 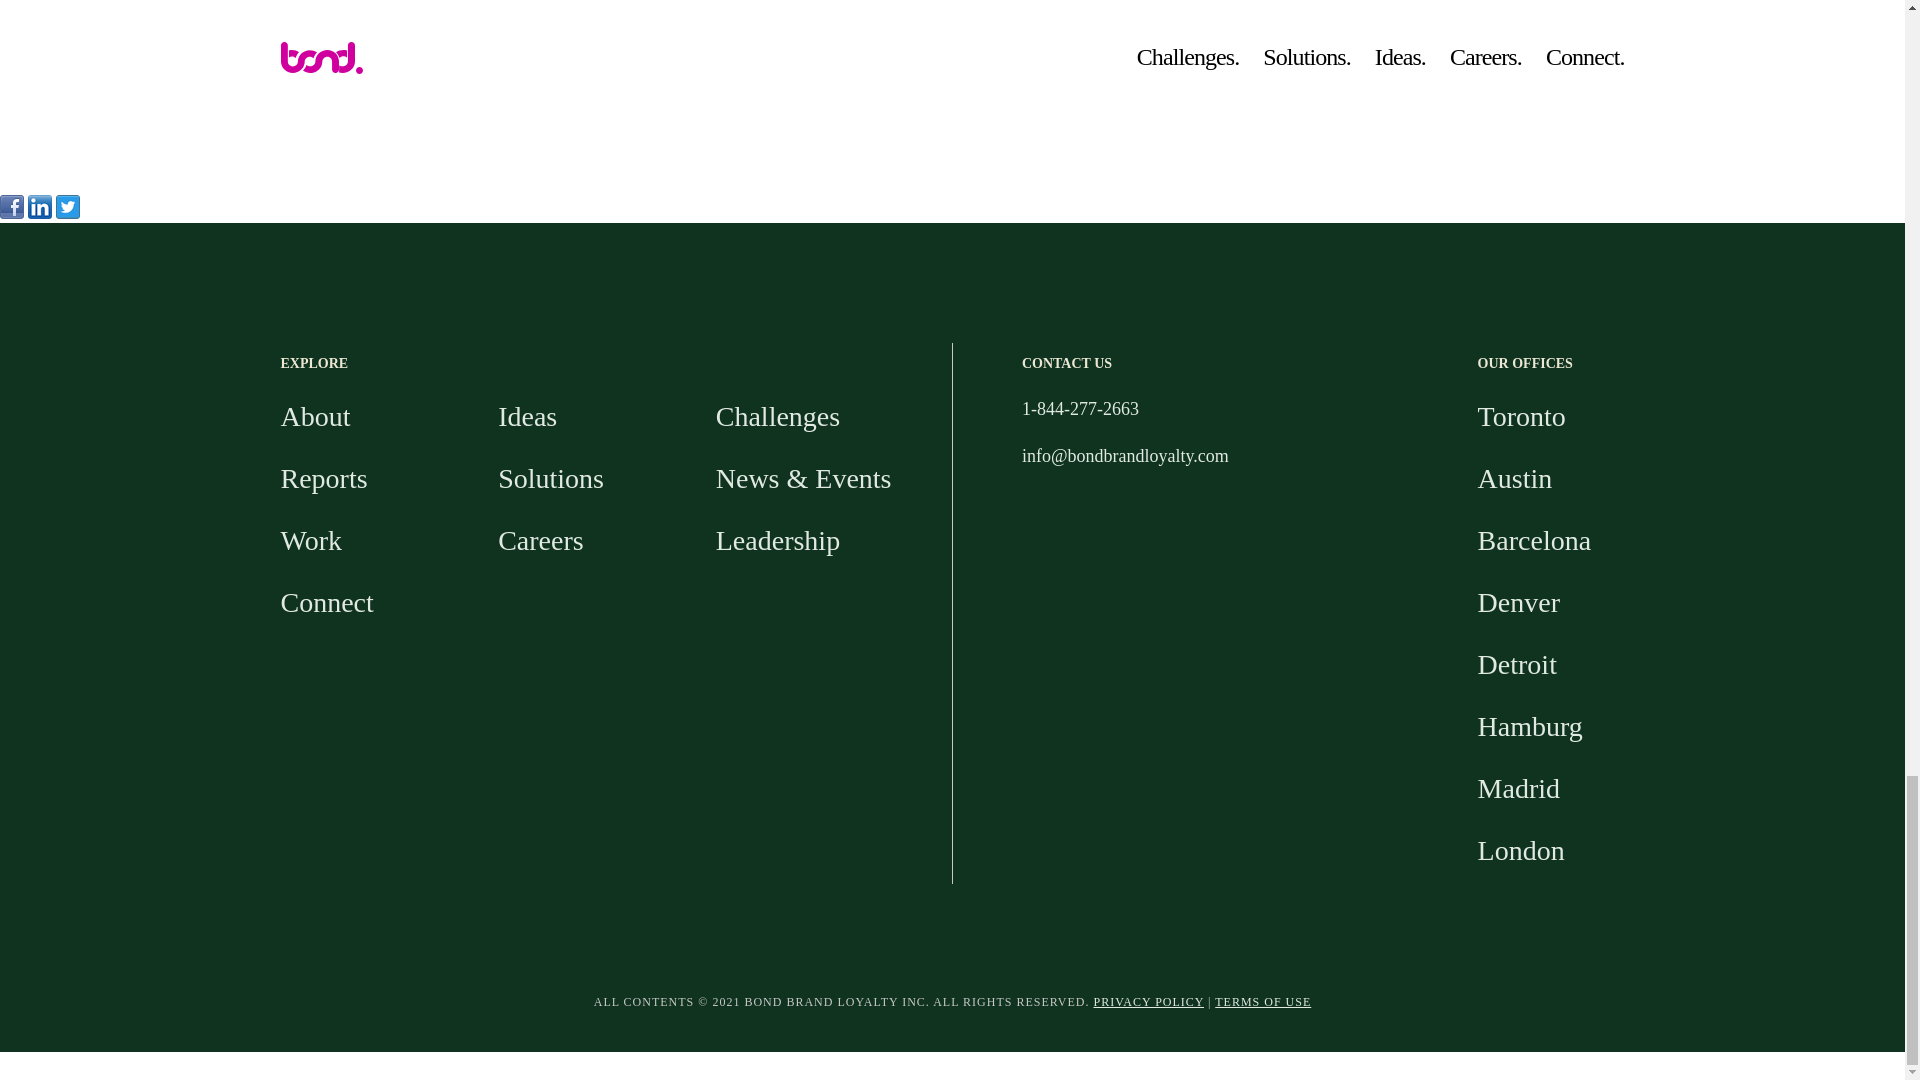 What do you see at coordinates (1516, 478) in the screenshot?
I see `Austin` at bounding box center [1516, 478].